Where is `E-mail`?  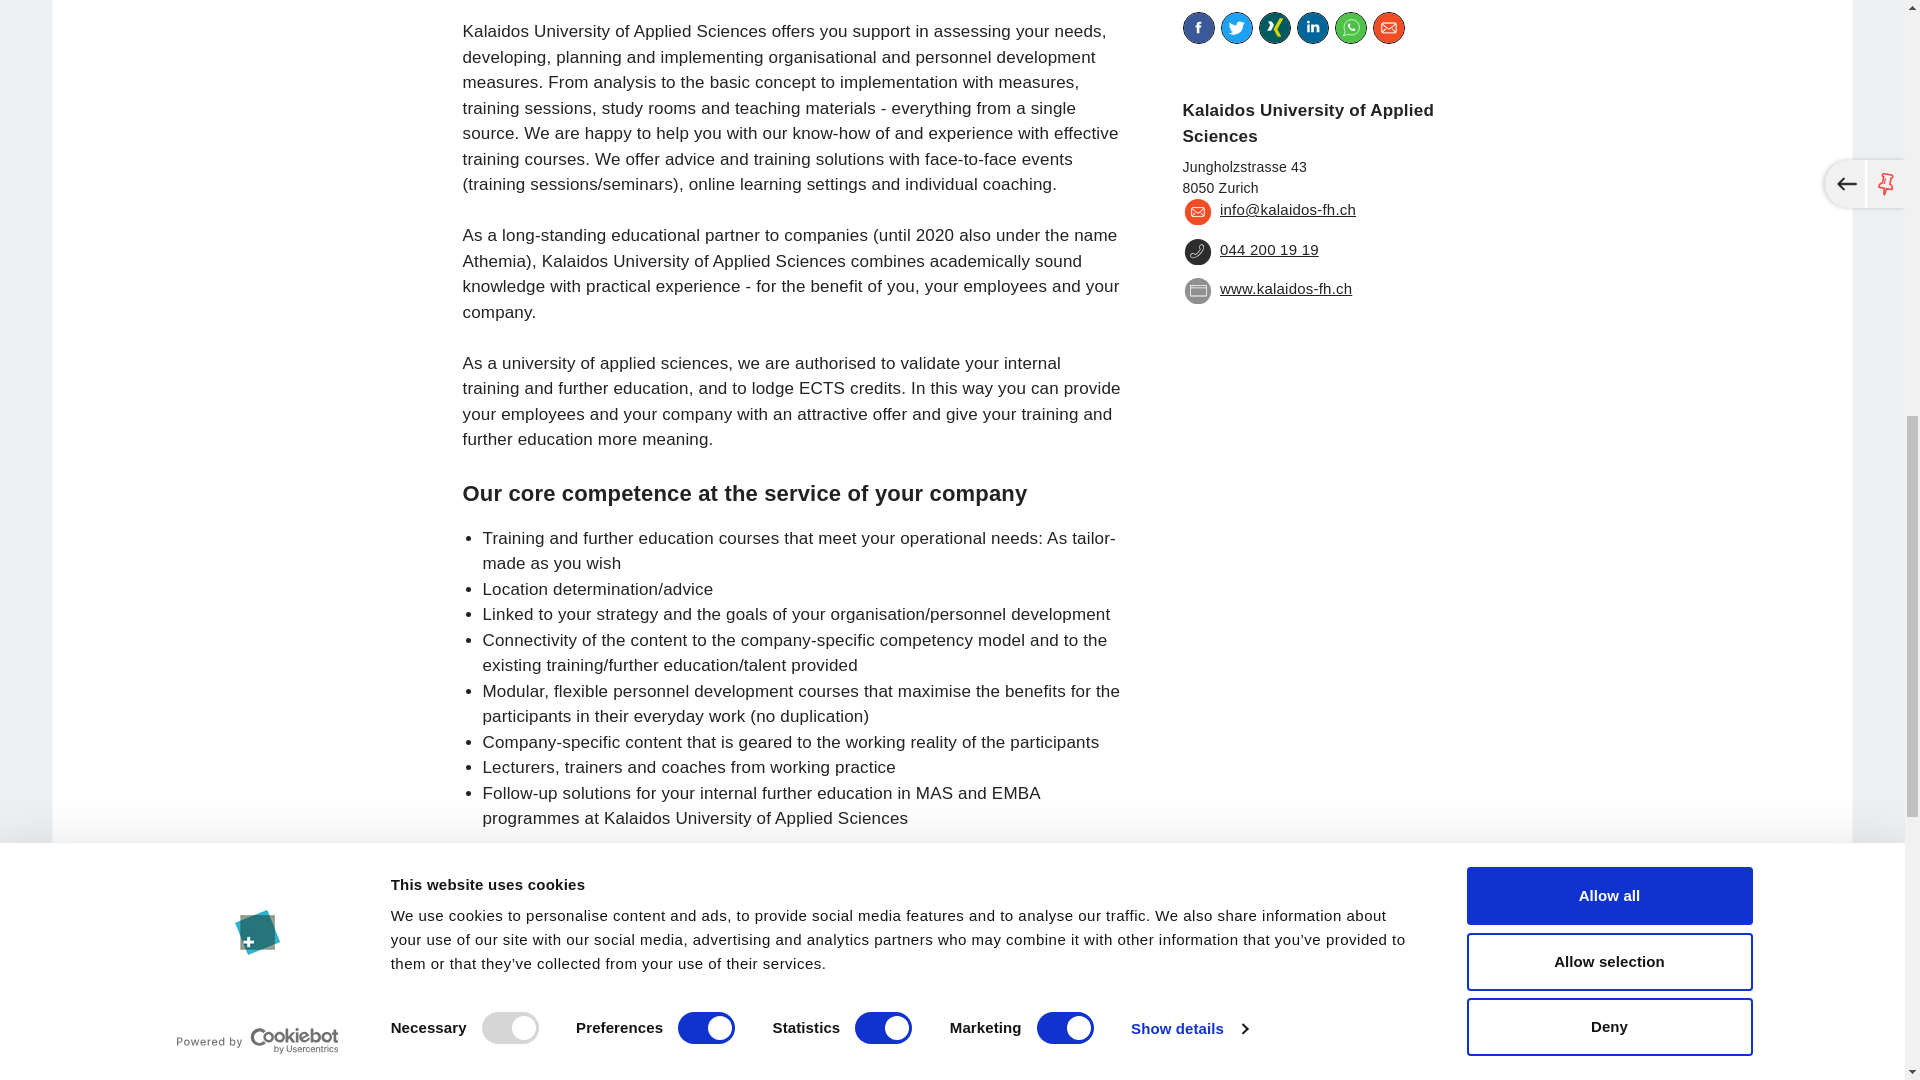 E-mail is located at coordinates (1268, 211).